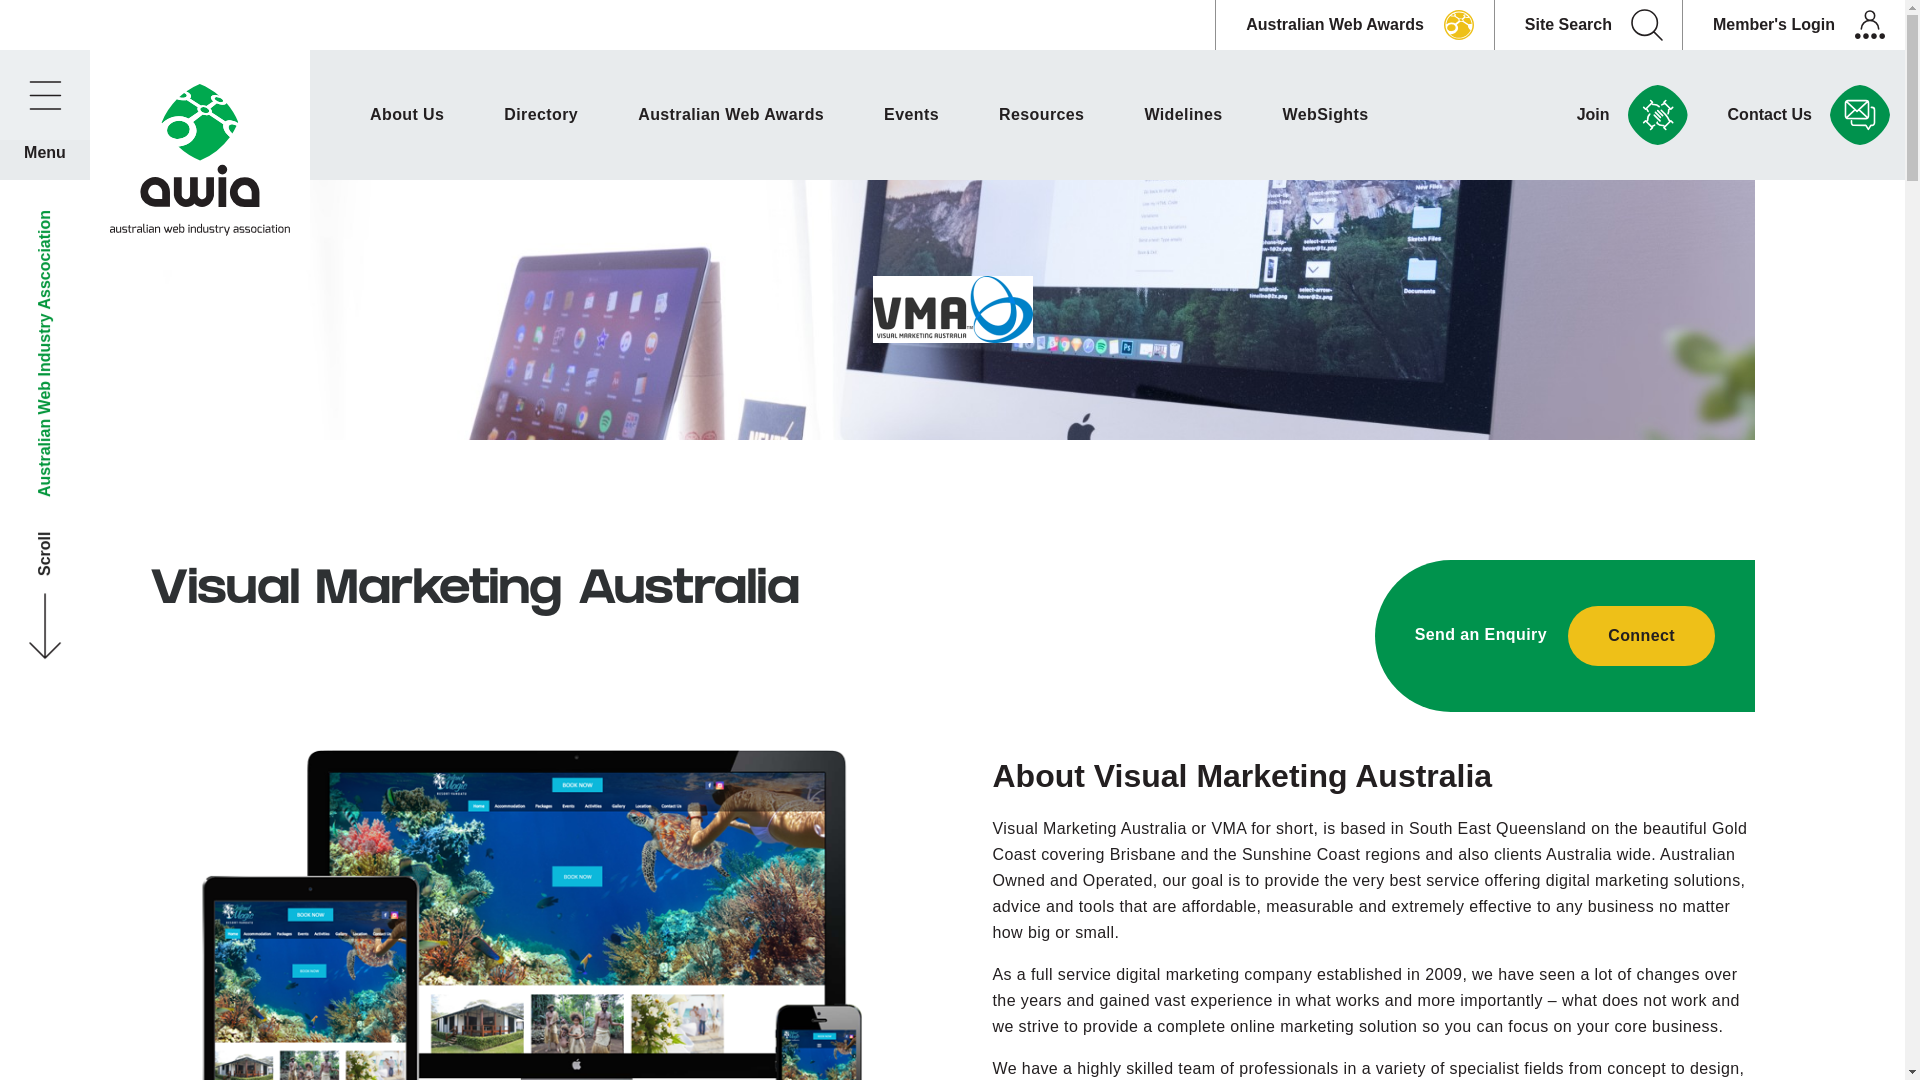 The width and height of the screenshot is (1920, 1080). I want to click on WebSights, so click(1326, 115).